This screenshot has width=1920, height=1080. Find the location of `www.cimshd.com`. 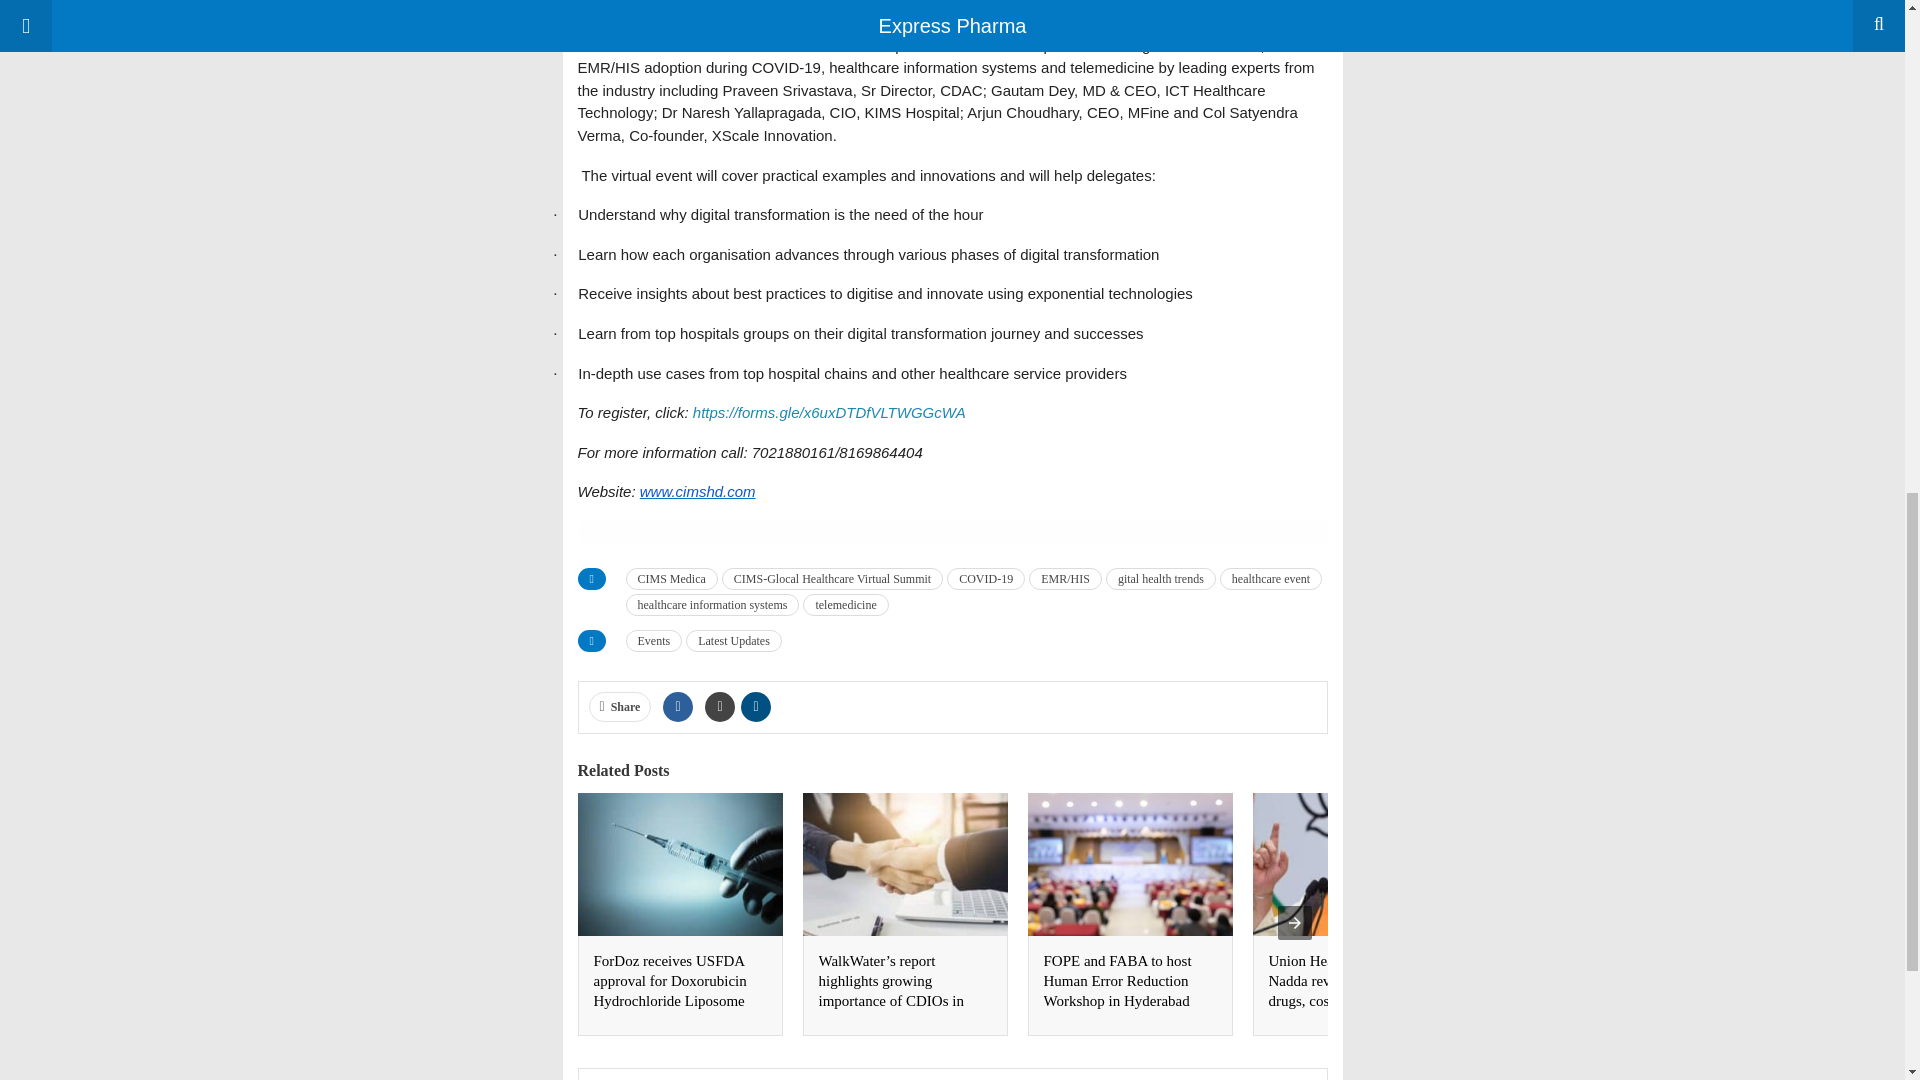

www.cimshd.com is located at coordinates (698, 491).